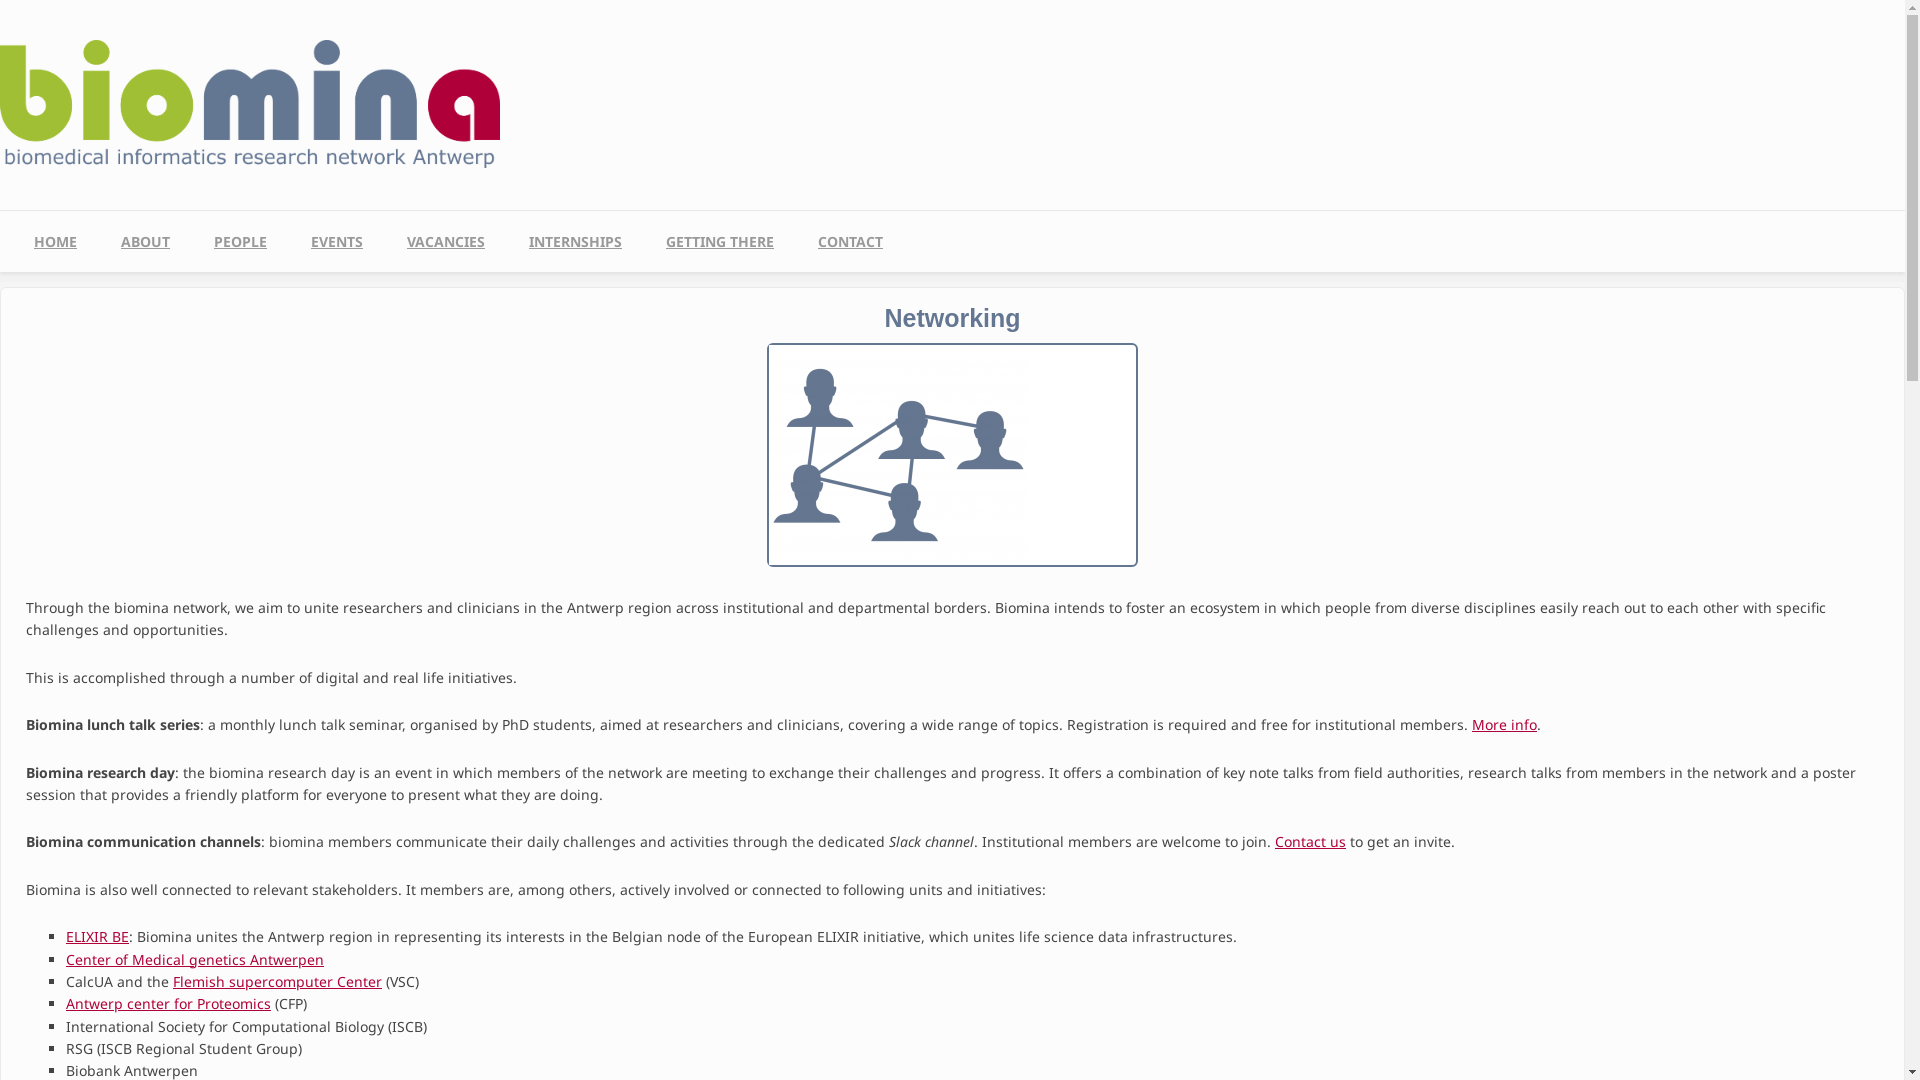 Image resolution: width=1920 pixels, height=1080 pixels. What do you see at coordinates (195, 960) in the screenshot?
I see `Center of Medical genetics Antwerpen` at bounding box center [195, 960].